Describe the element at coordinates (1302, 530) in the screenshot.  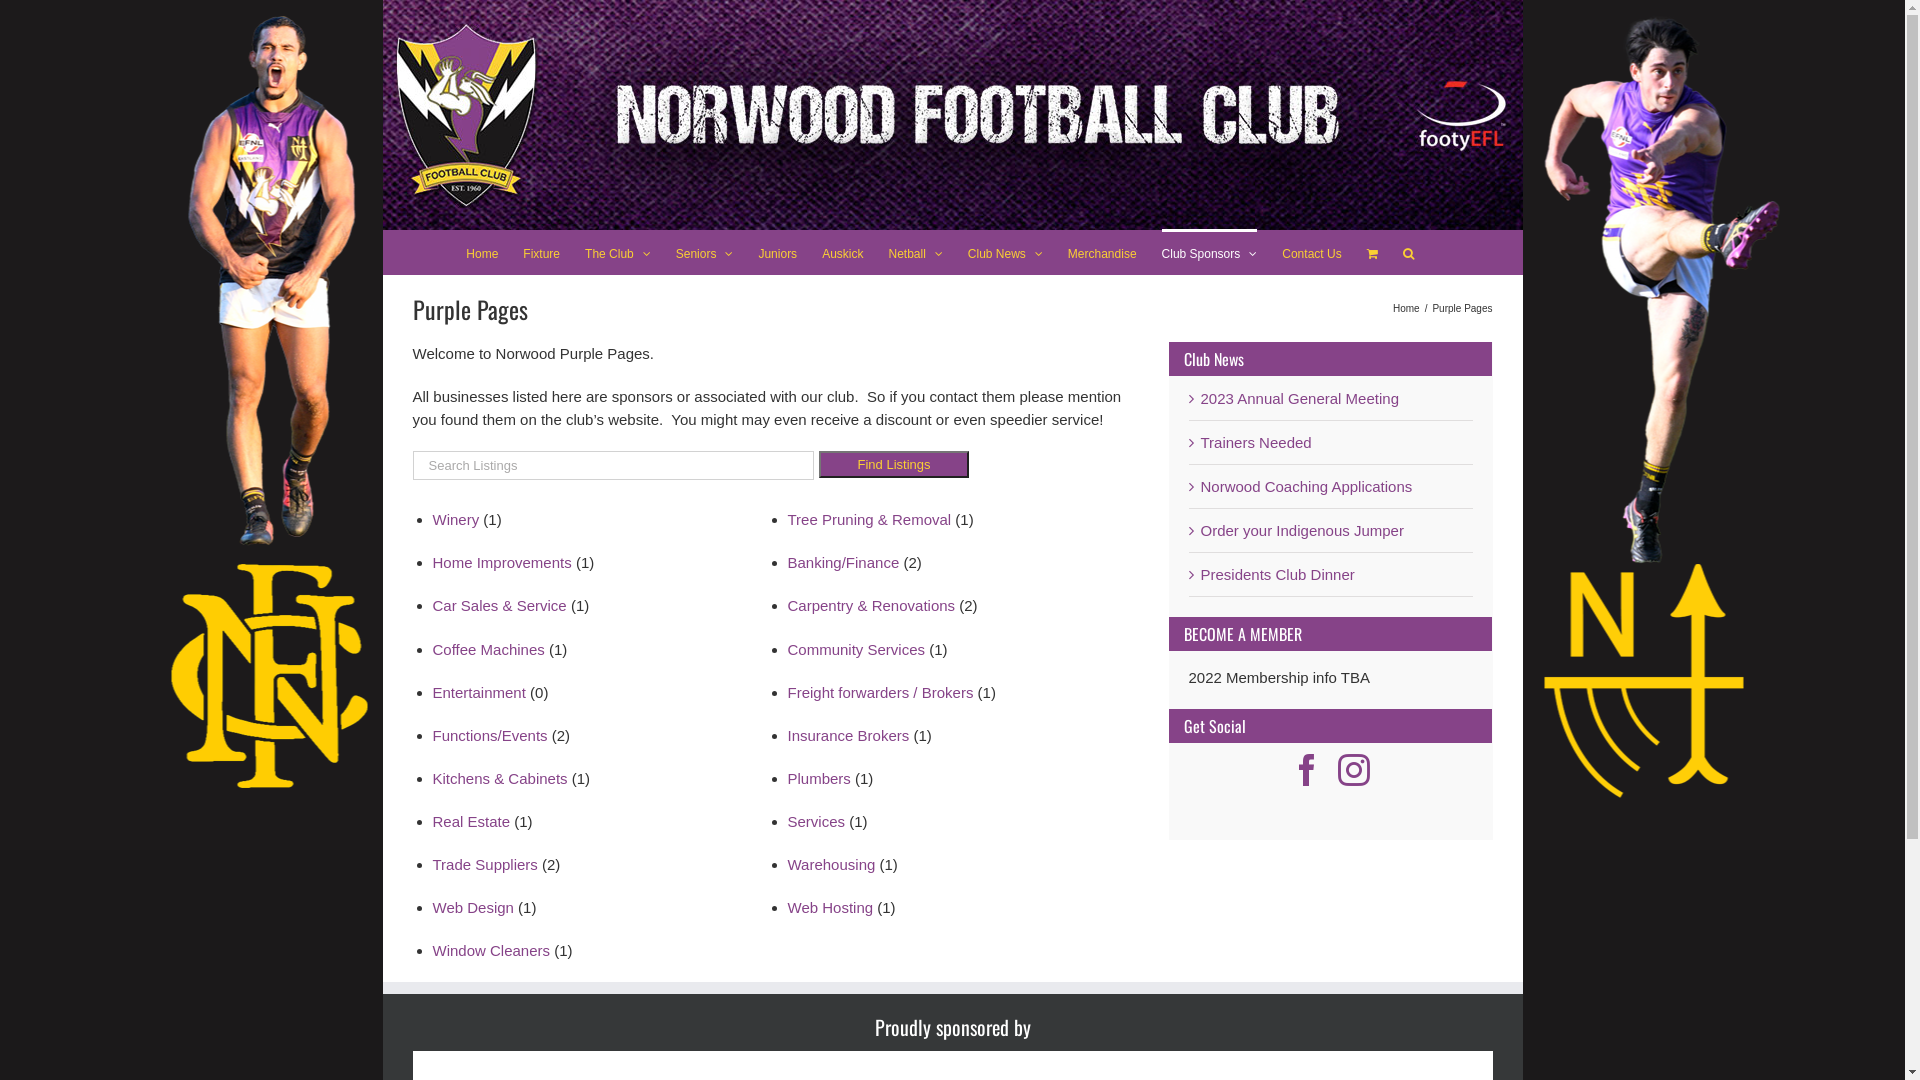
I see `Order your Indigenous Jumper` at that location.